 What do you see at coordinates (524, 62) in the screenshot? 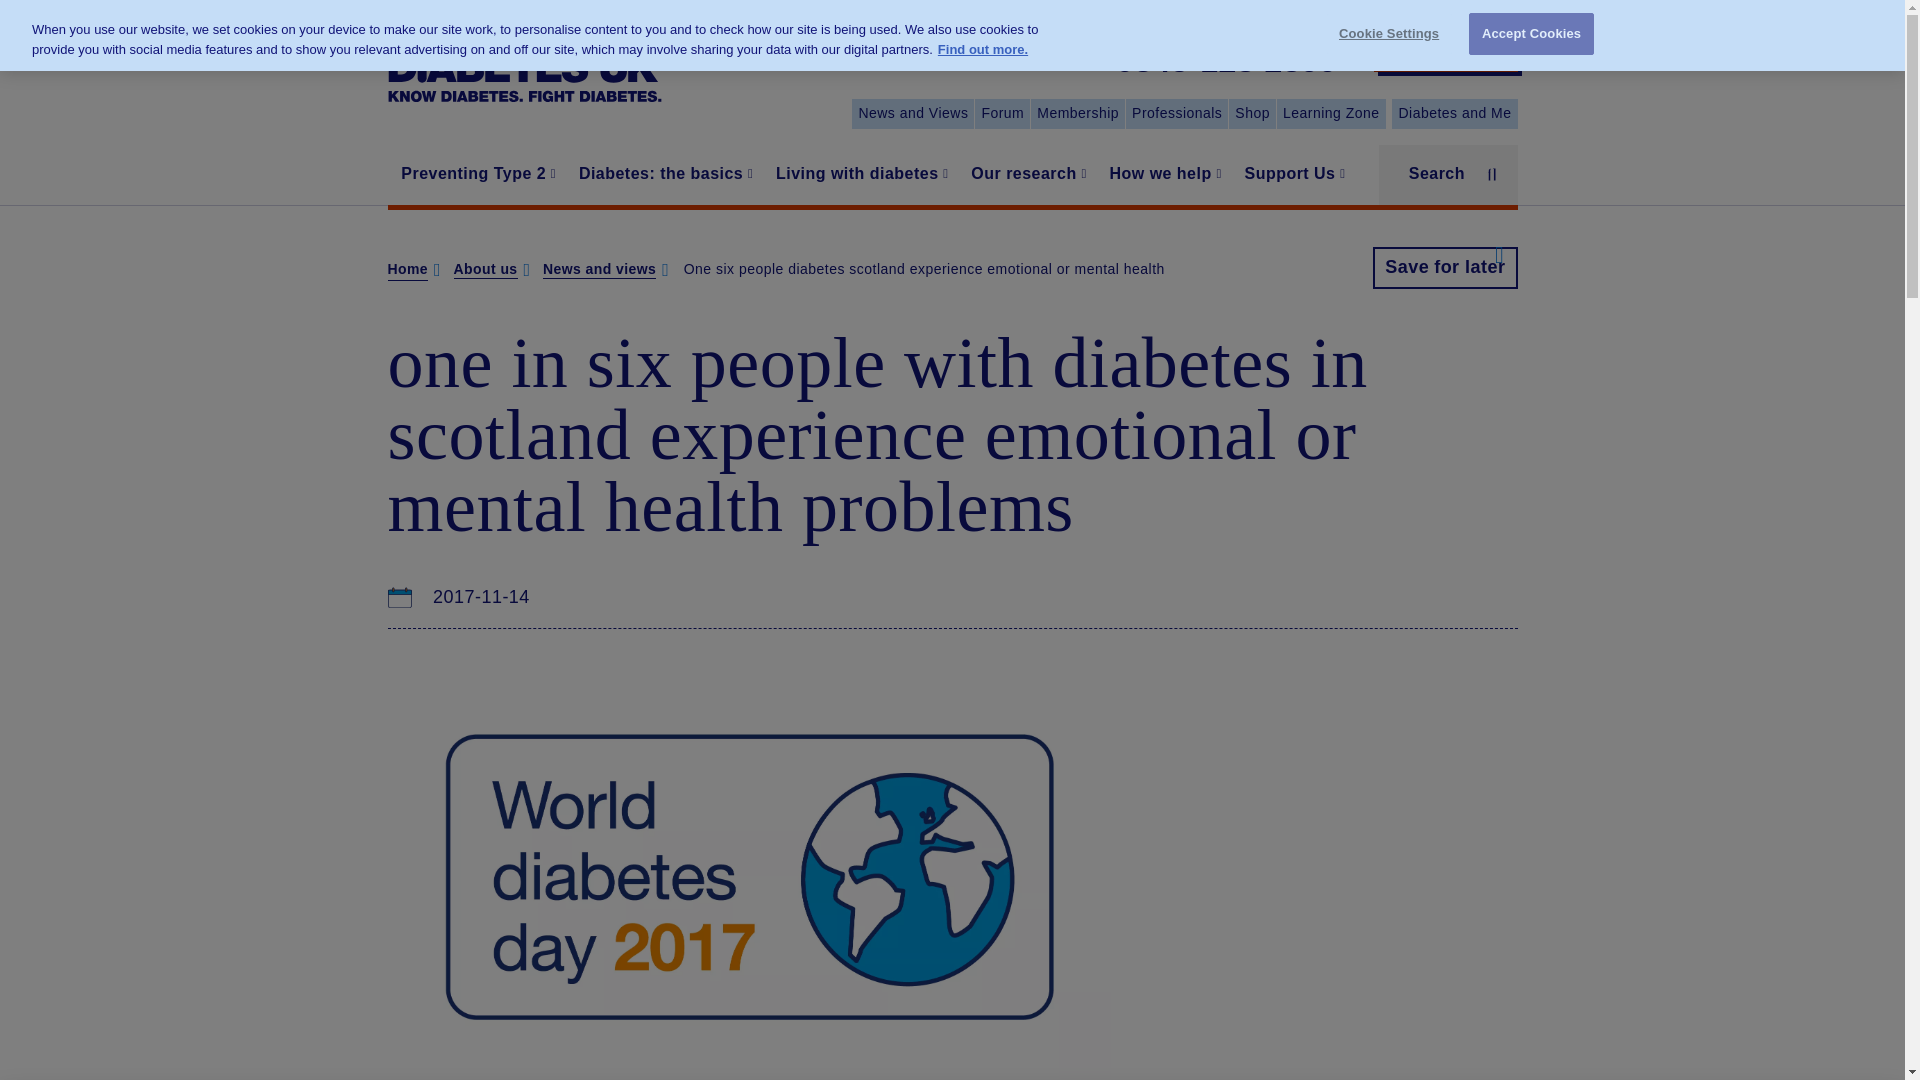
I see `Home` at bounding box center [524, 62].